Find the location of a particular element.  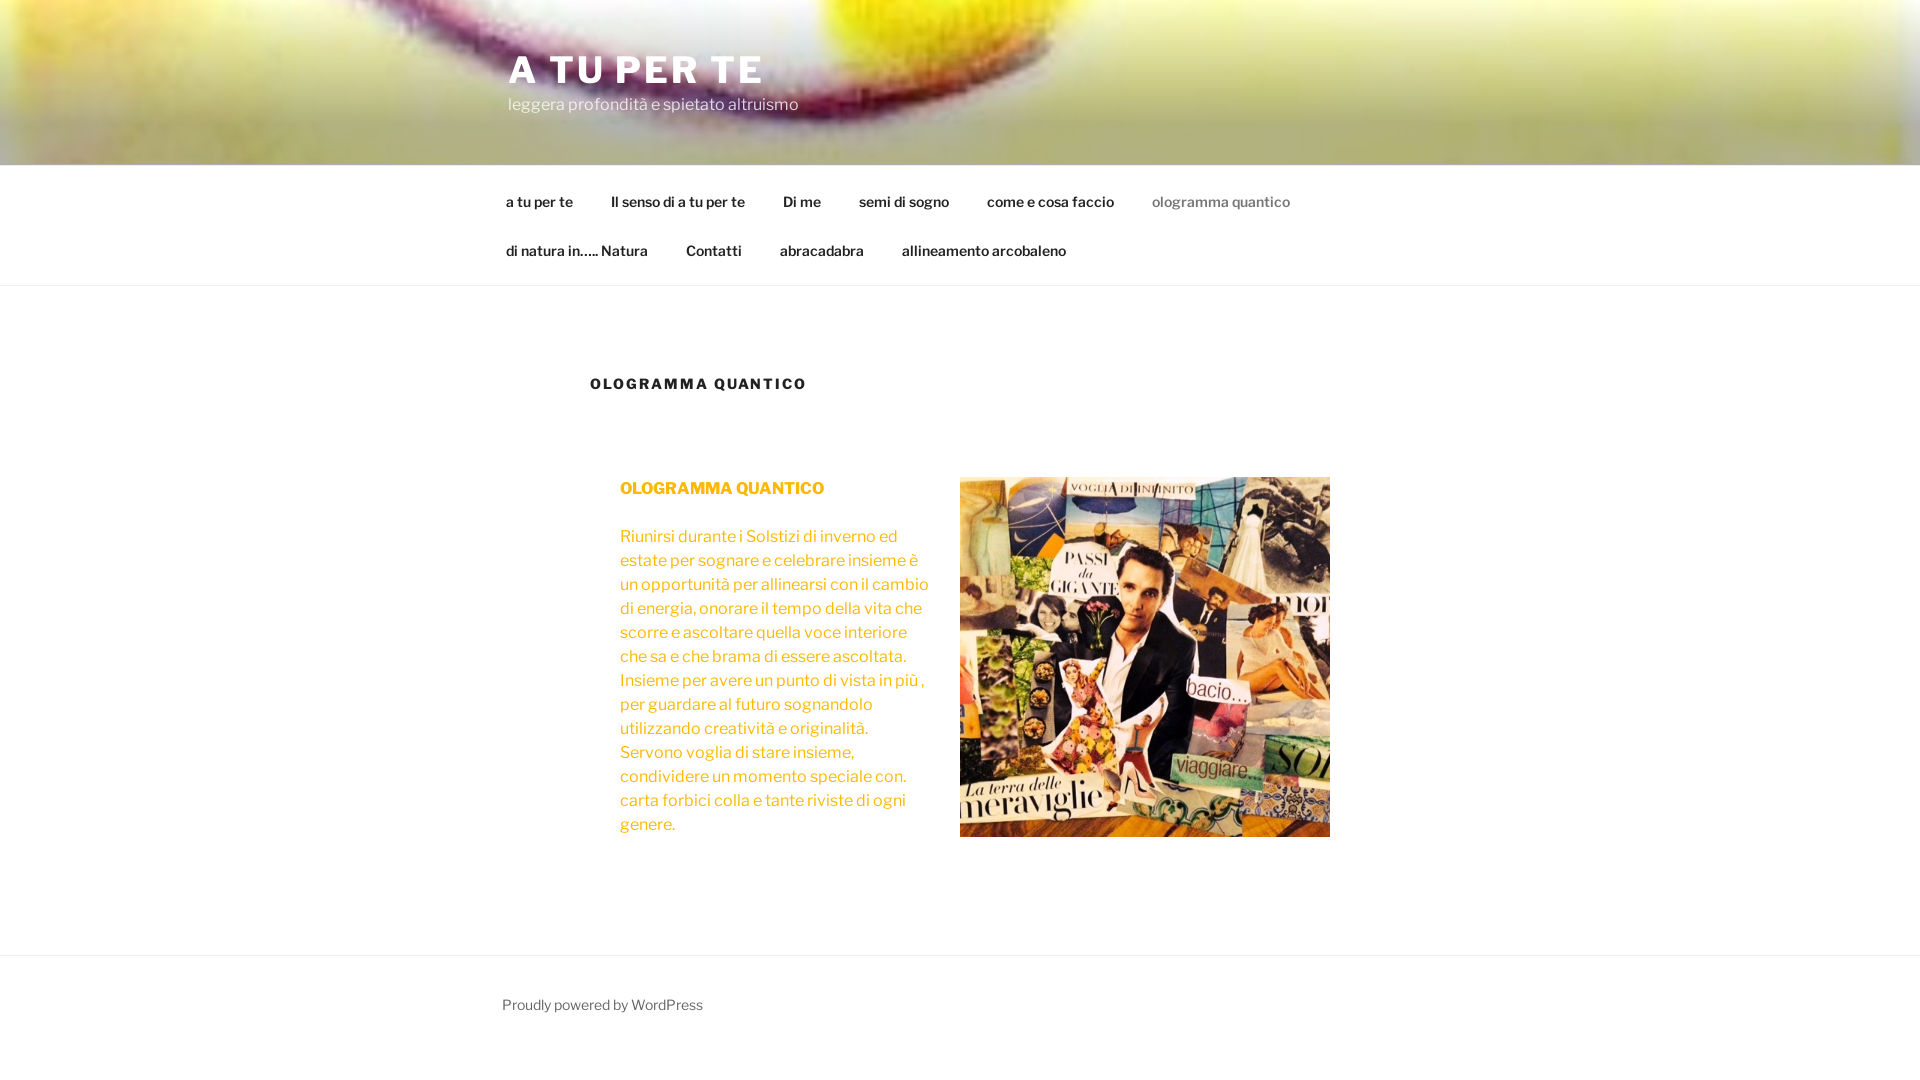

A TU PER TE is located at coordinates (636, 70).